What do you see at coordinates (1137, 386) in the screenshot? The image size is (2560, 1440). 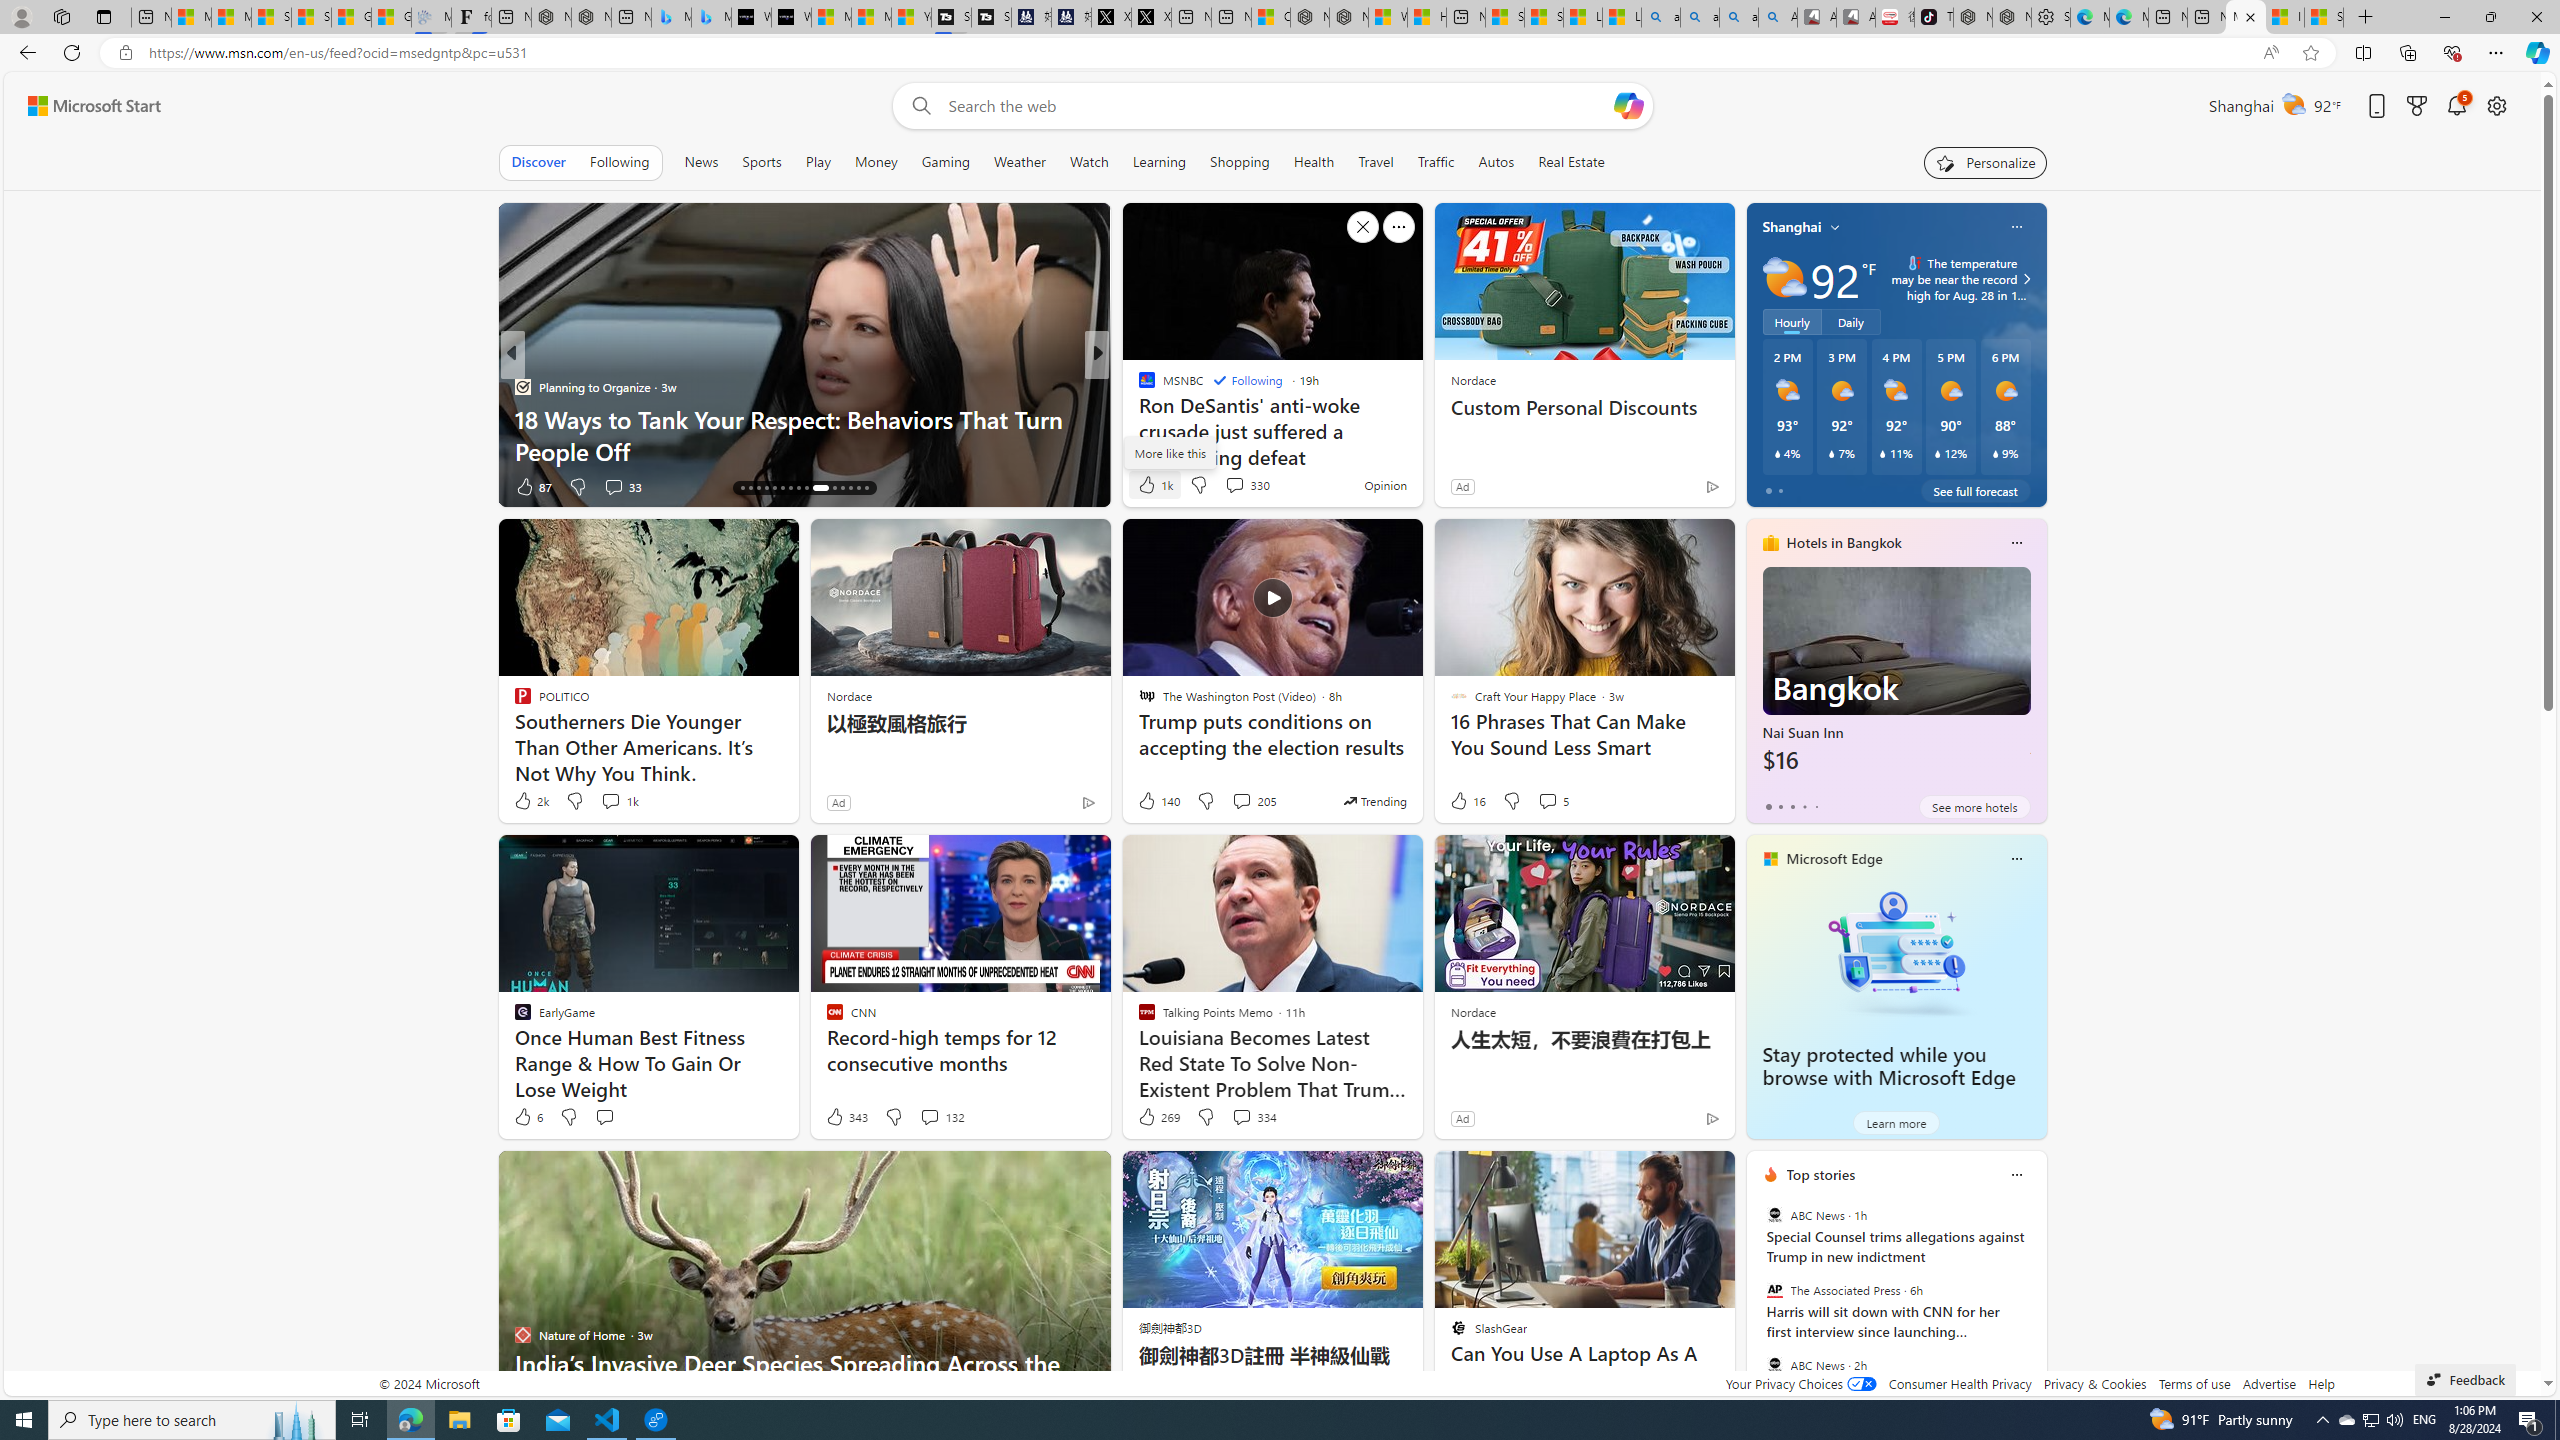 I see `Newsweek` at bounding box center [1137, 386].